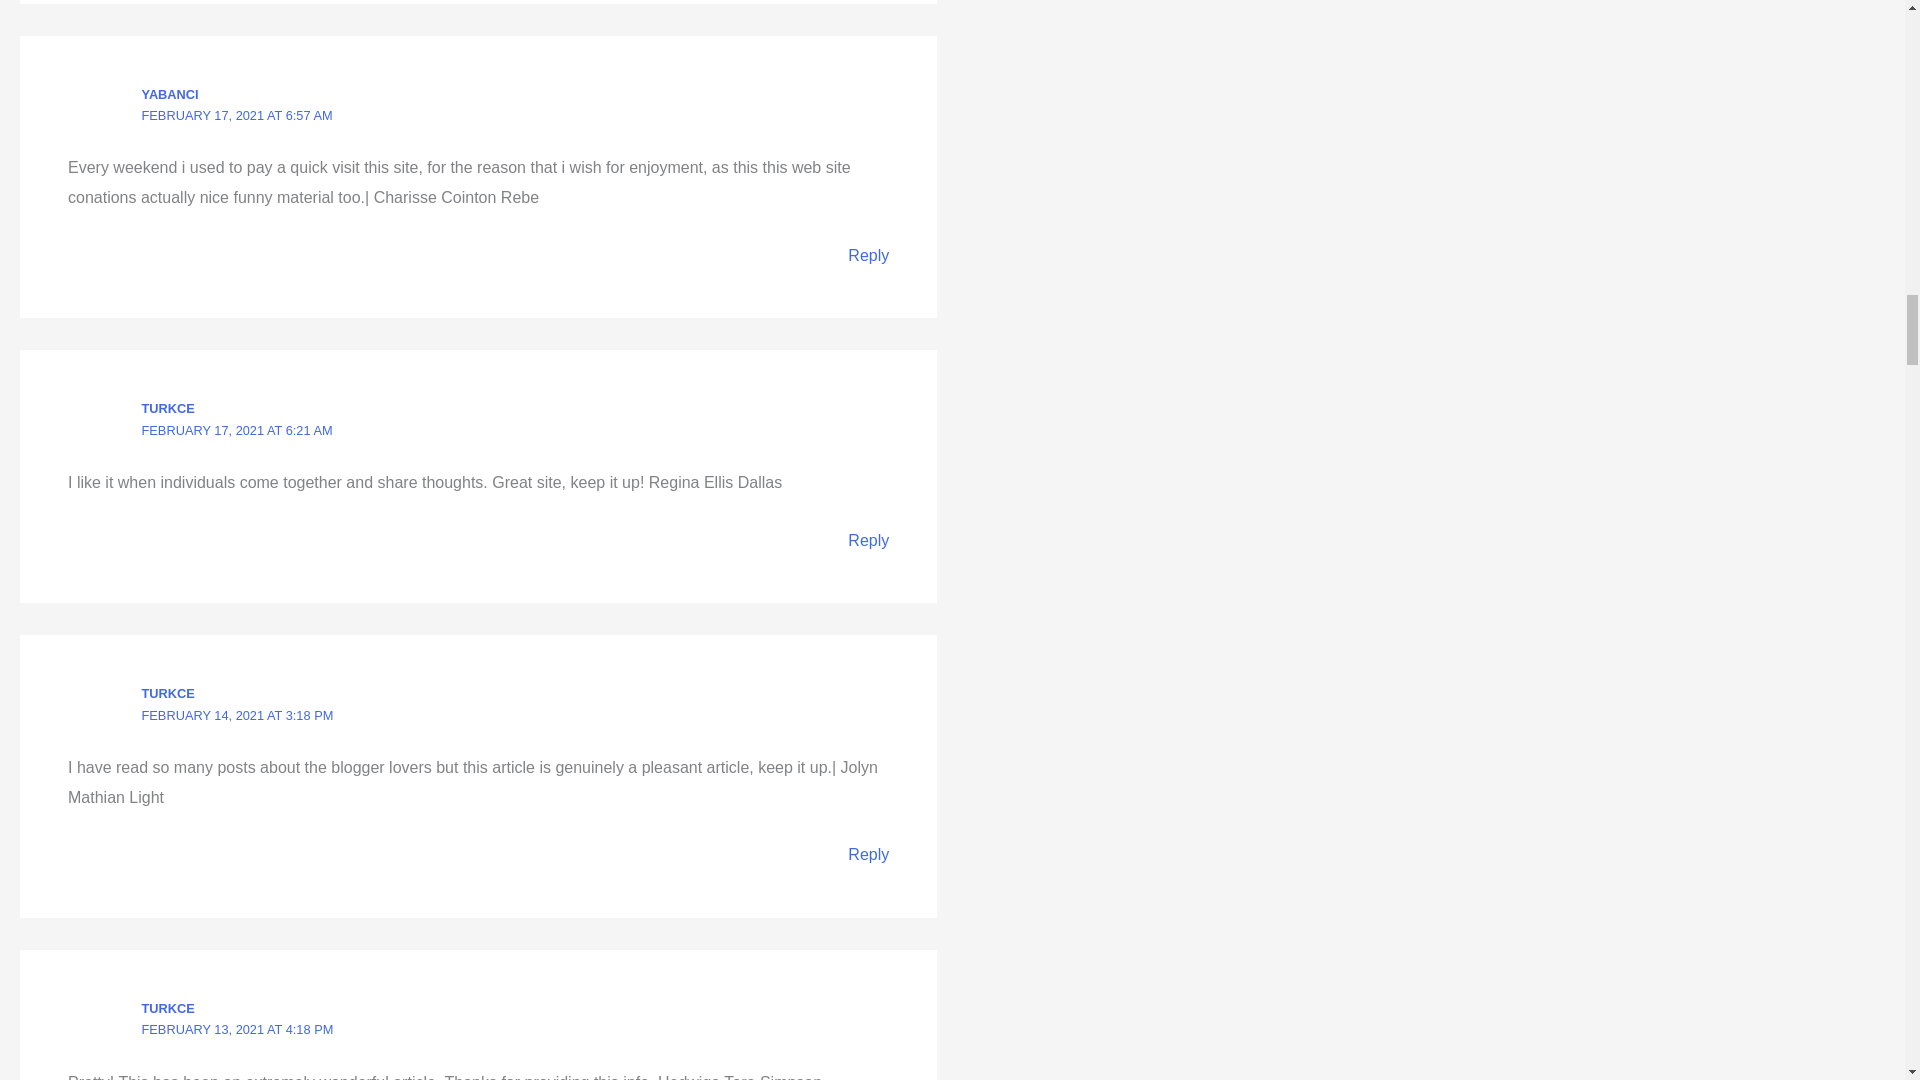  I want to click on Reply, so click(868, 255).